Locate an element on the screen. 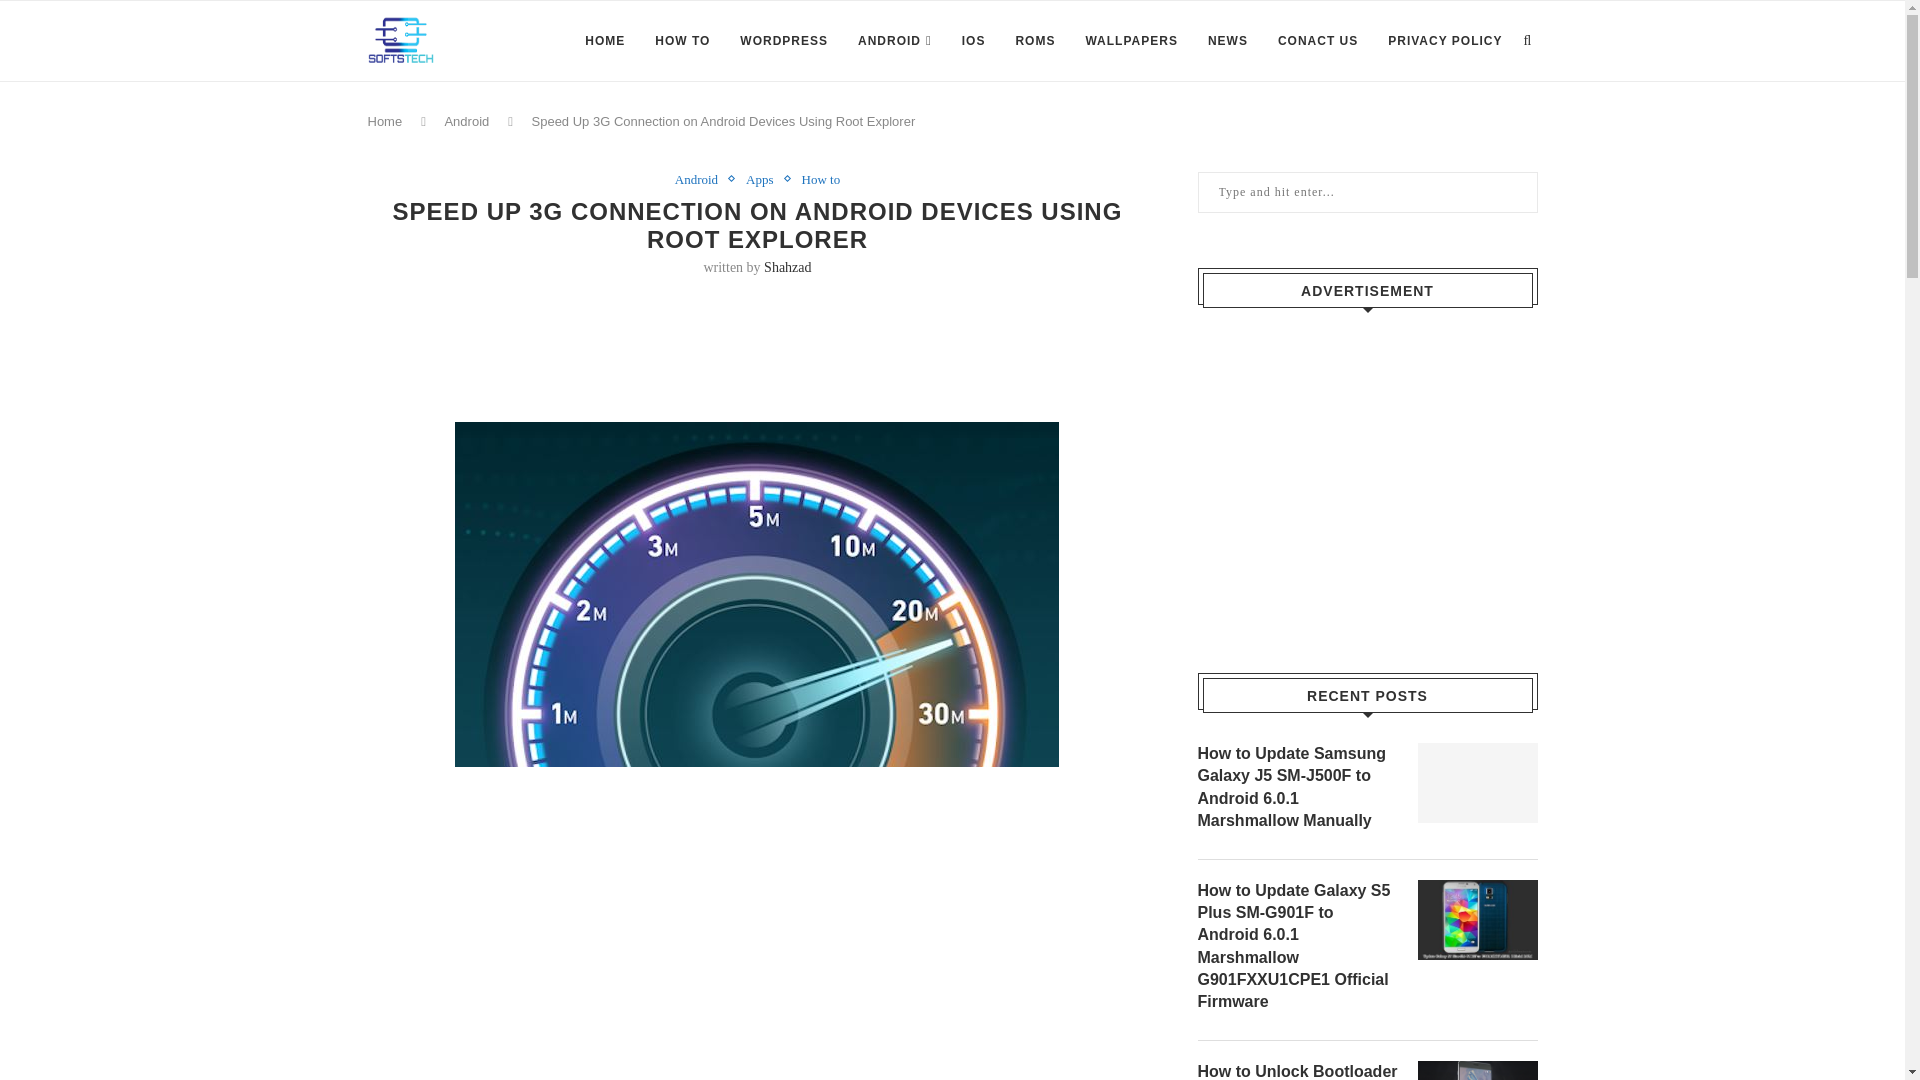 The height and width of the screenshot is (1080, 1920). IOS is located at coordinates (974, 41).